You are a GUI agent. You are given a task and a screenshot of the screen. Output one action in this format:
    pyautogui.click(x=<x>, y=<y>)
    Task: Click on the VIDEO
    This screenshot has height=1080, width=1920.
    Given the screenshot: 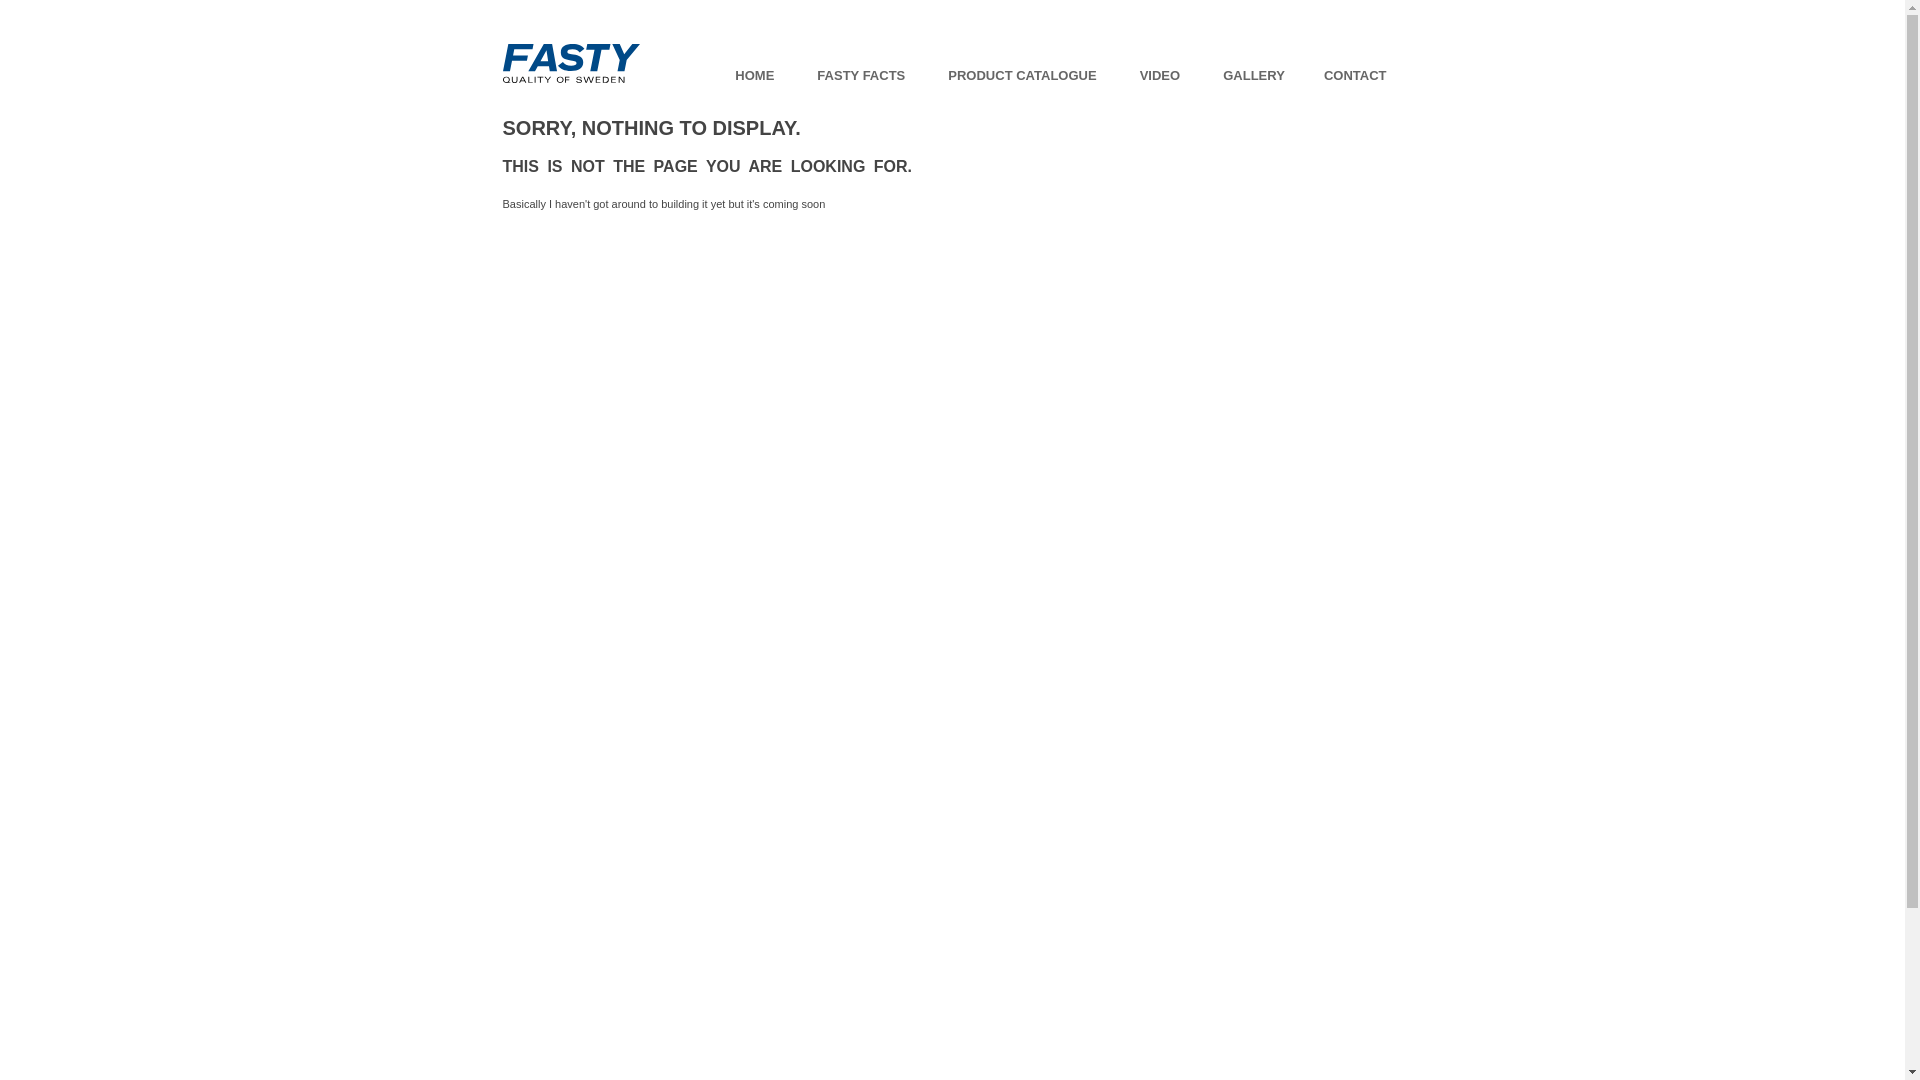 What is the action you would take?
    pyautogui.click(x=1160, y=76)
    